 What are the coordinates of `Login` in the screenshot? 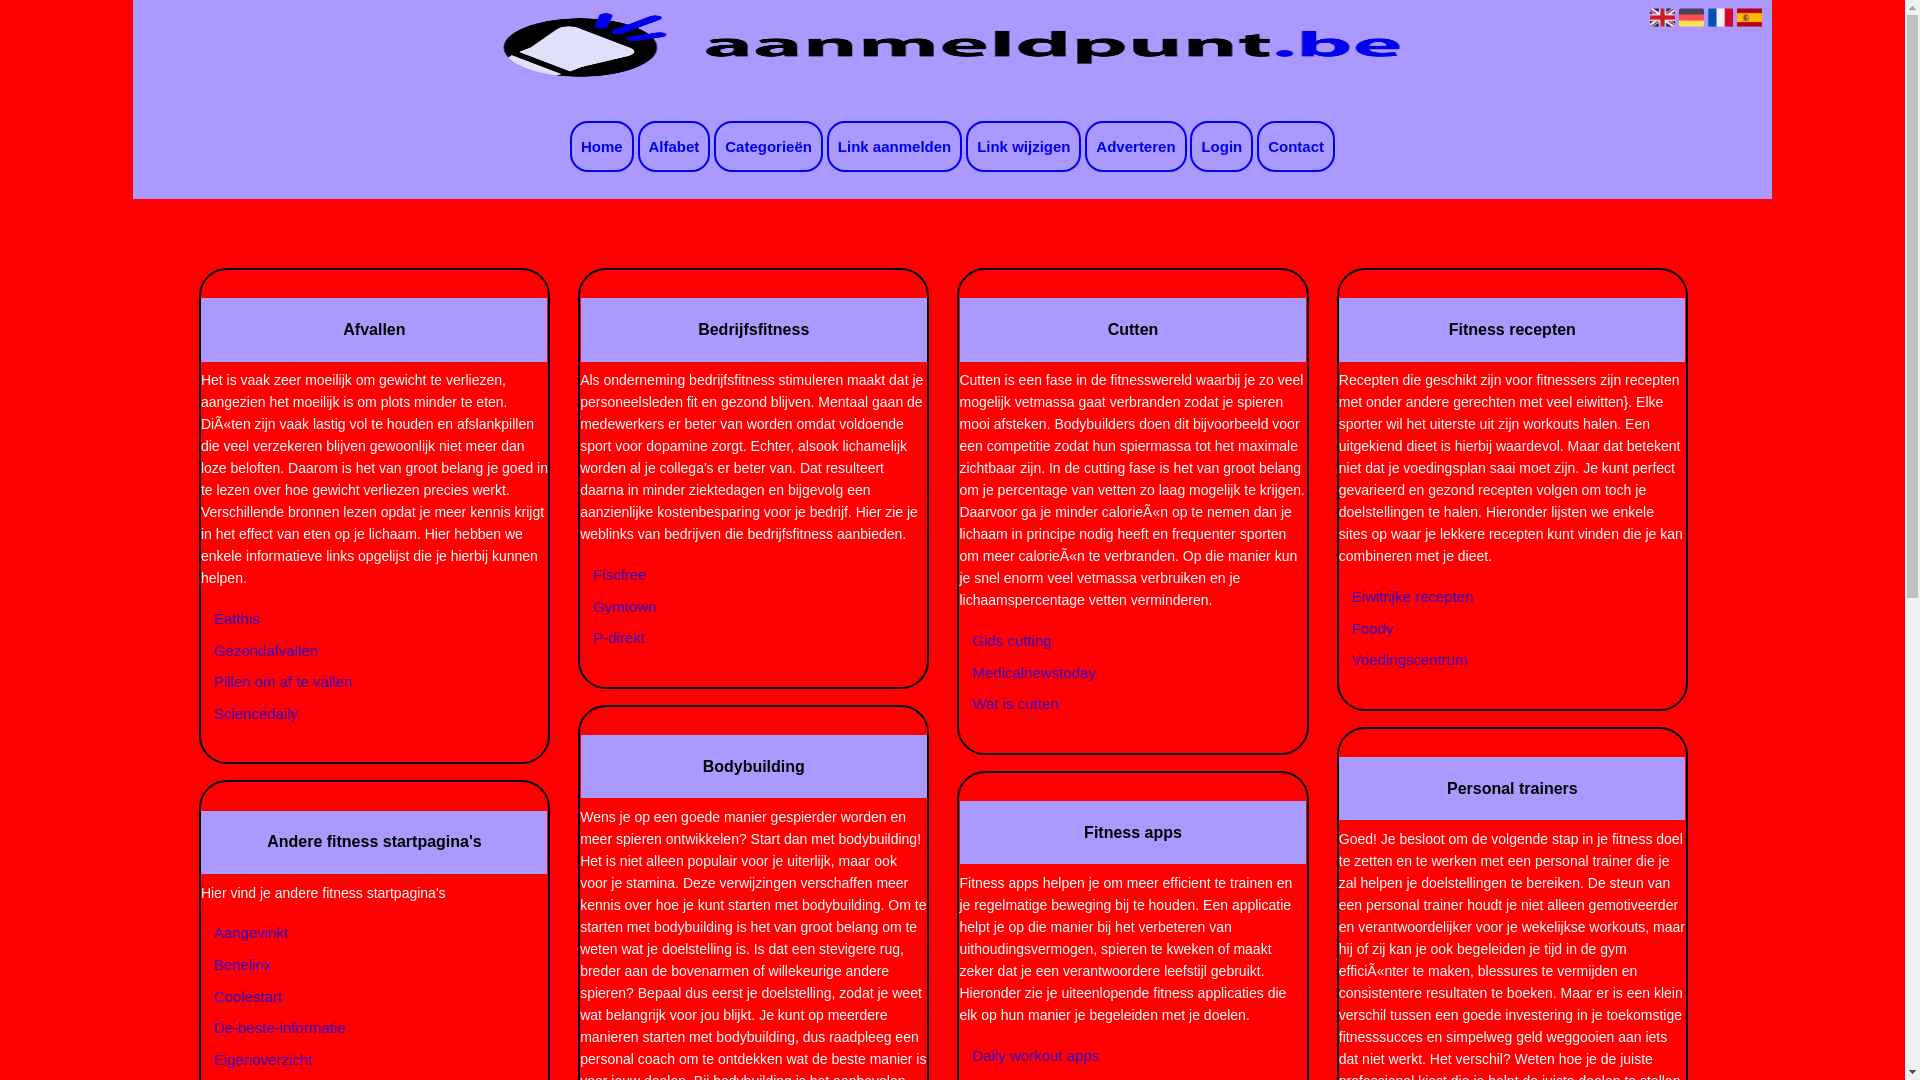 It's located at (1222, 146).